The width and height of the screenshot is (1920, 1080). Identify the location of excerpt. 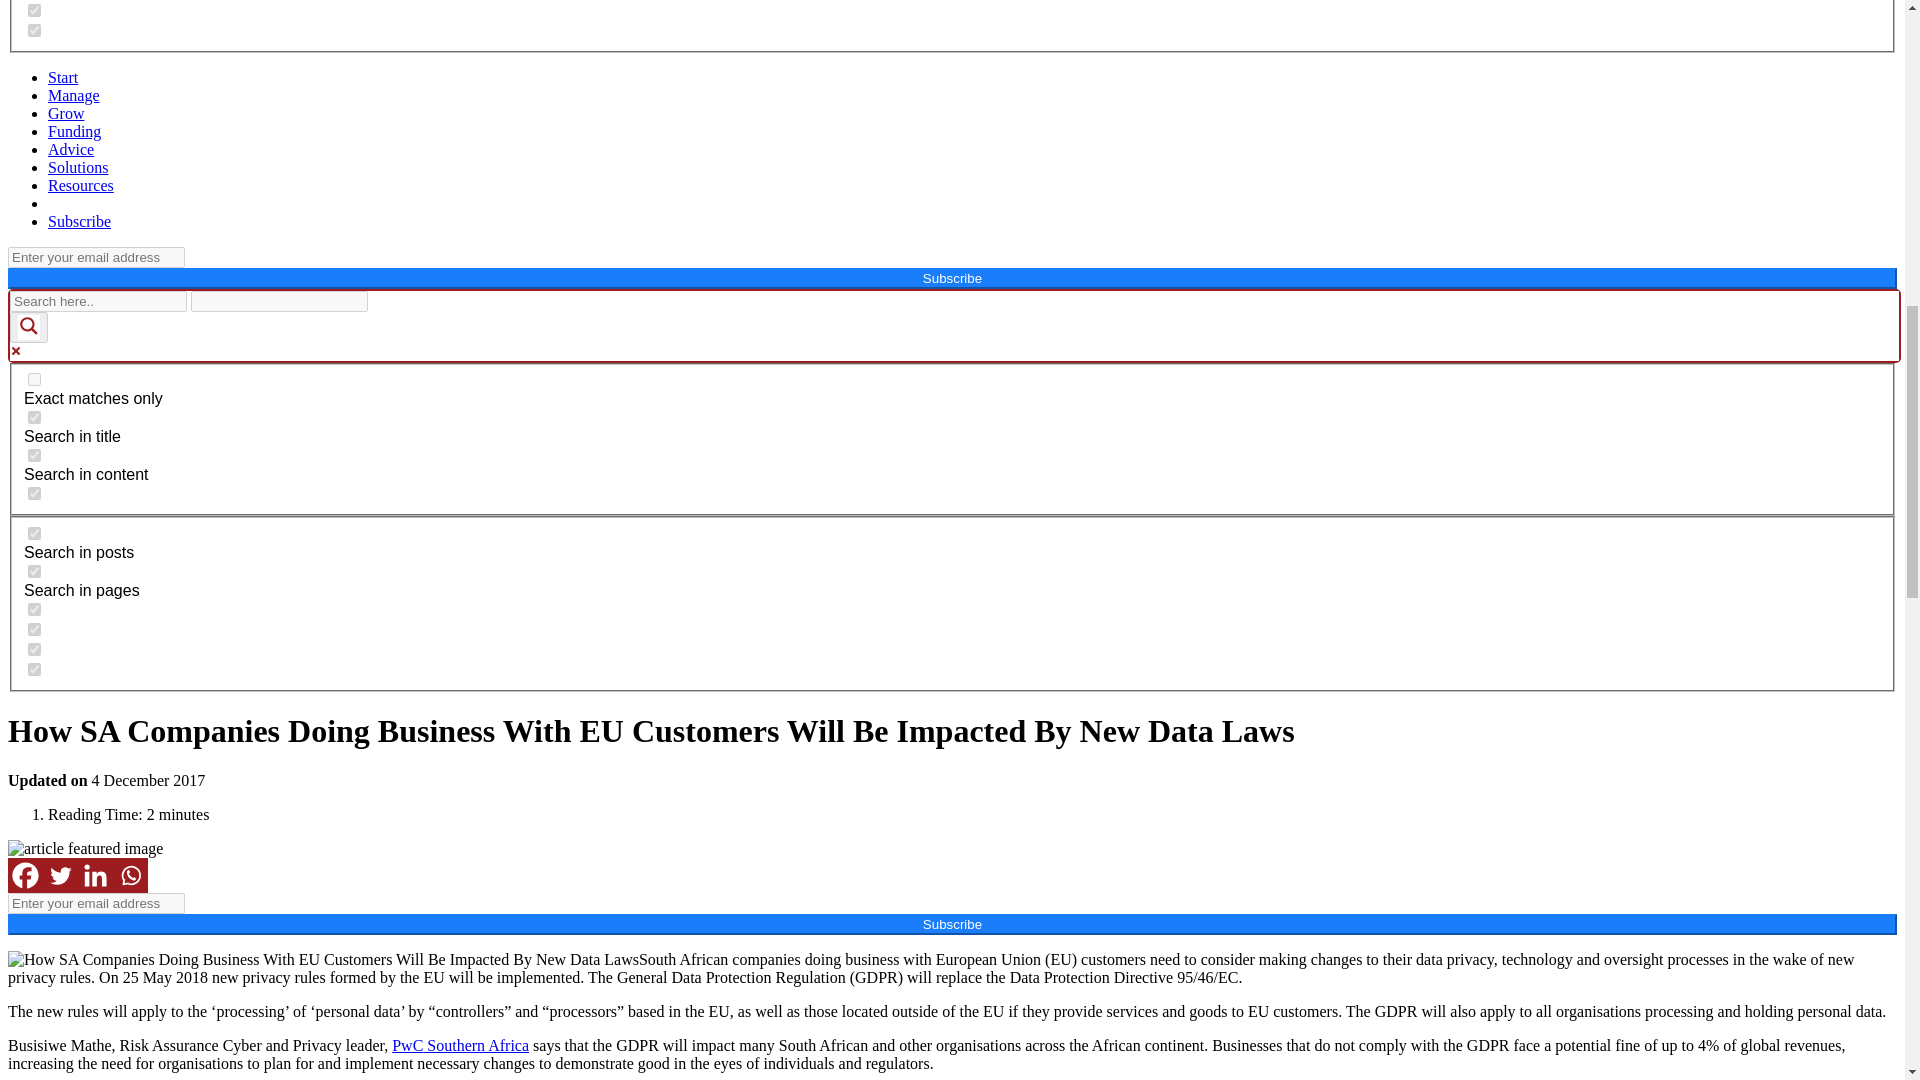
(34, 494).